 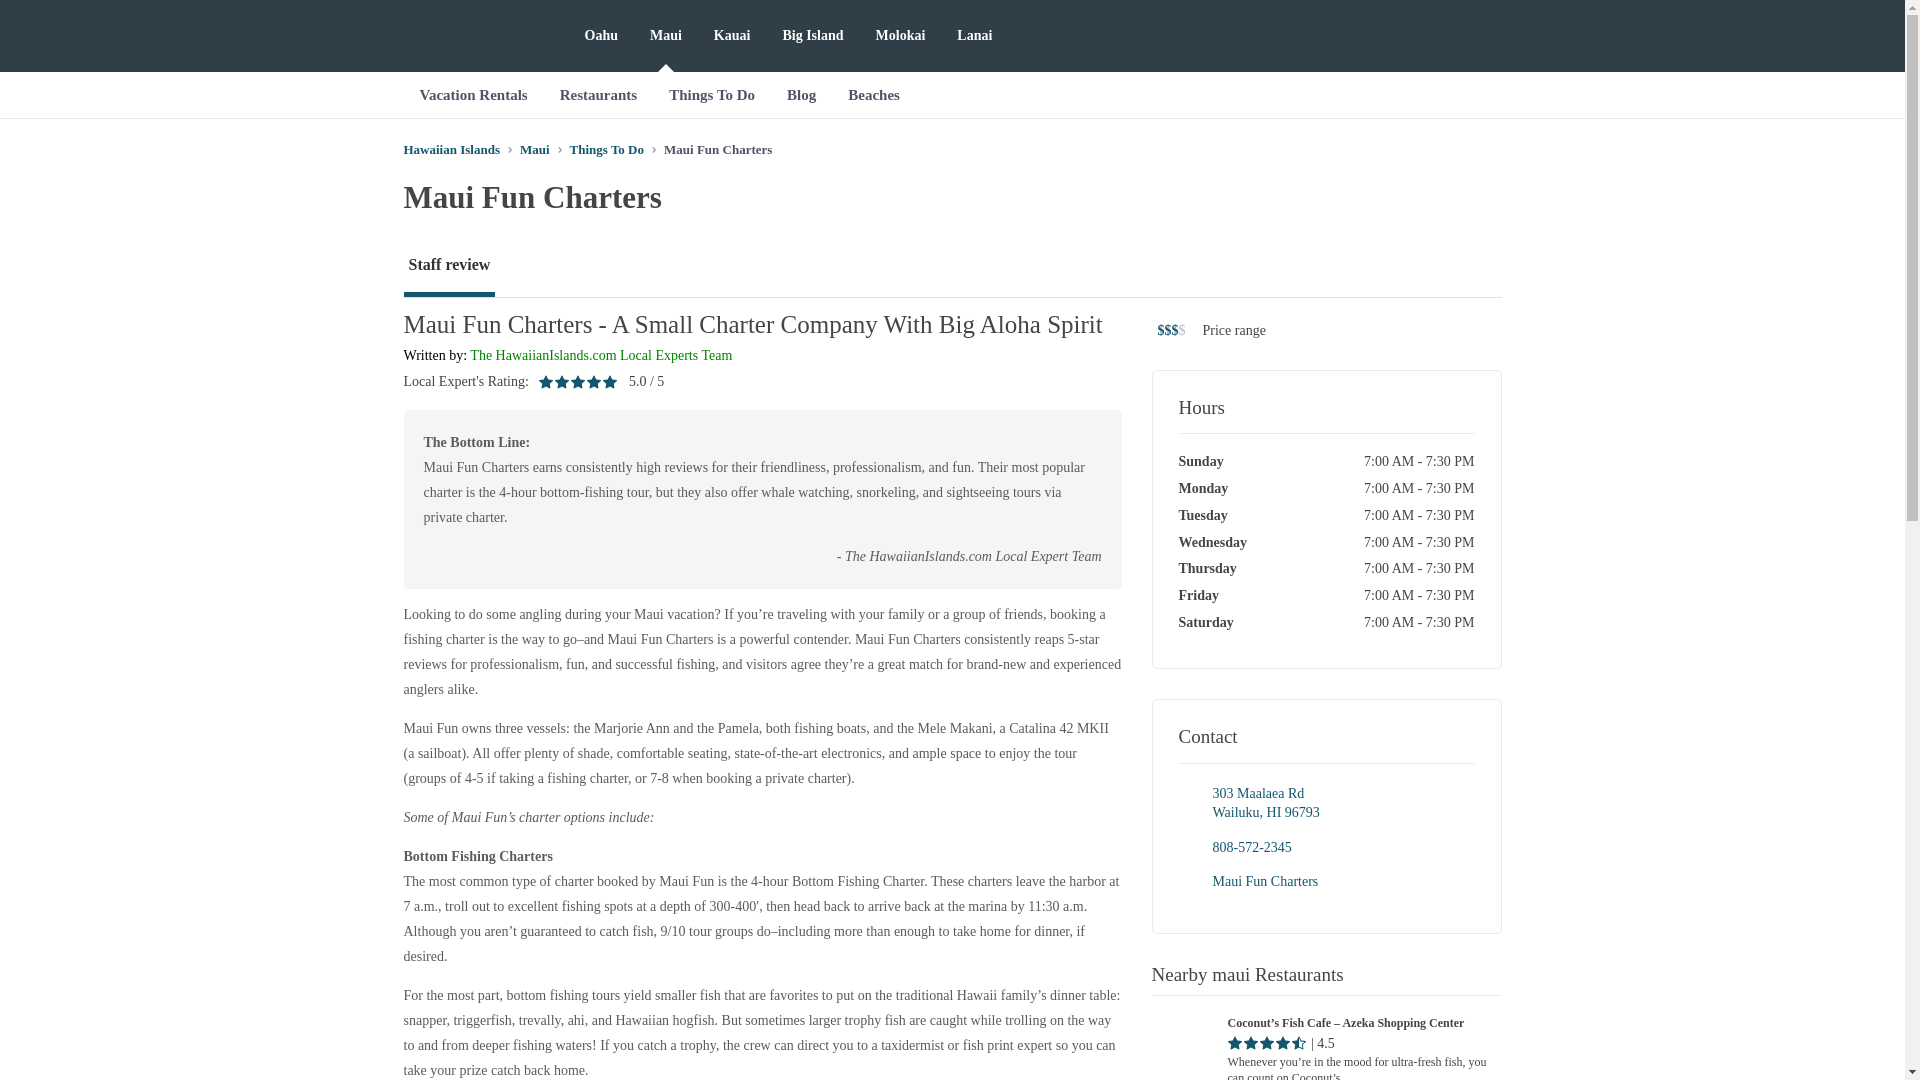 What do you see at coordinates (451, 148) in the screenshot?
I see `Hawaiian Islands` at bounding box center [451, 148].